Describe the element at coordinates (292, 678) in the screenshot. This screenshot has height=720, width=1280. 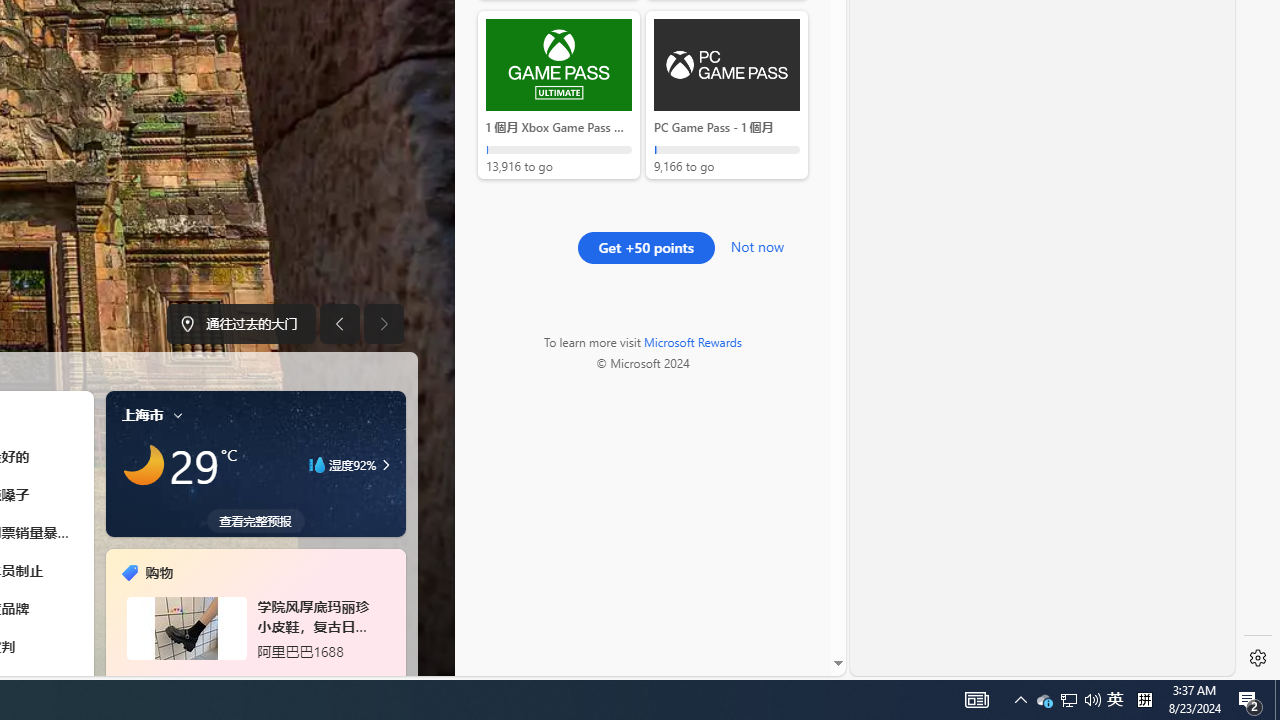
I see `tab-8` at that location.